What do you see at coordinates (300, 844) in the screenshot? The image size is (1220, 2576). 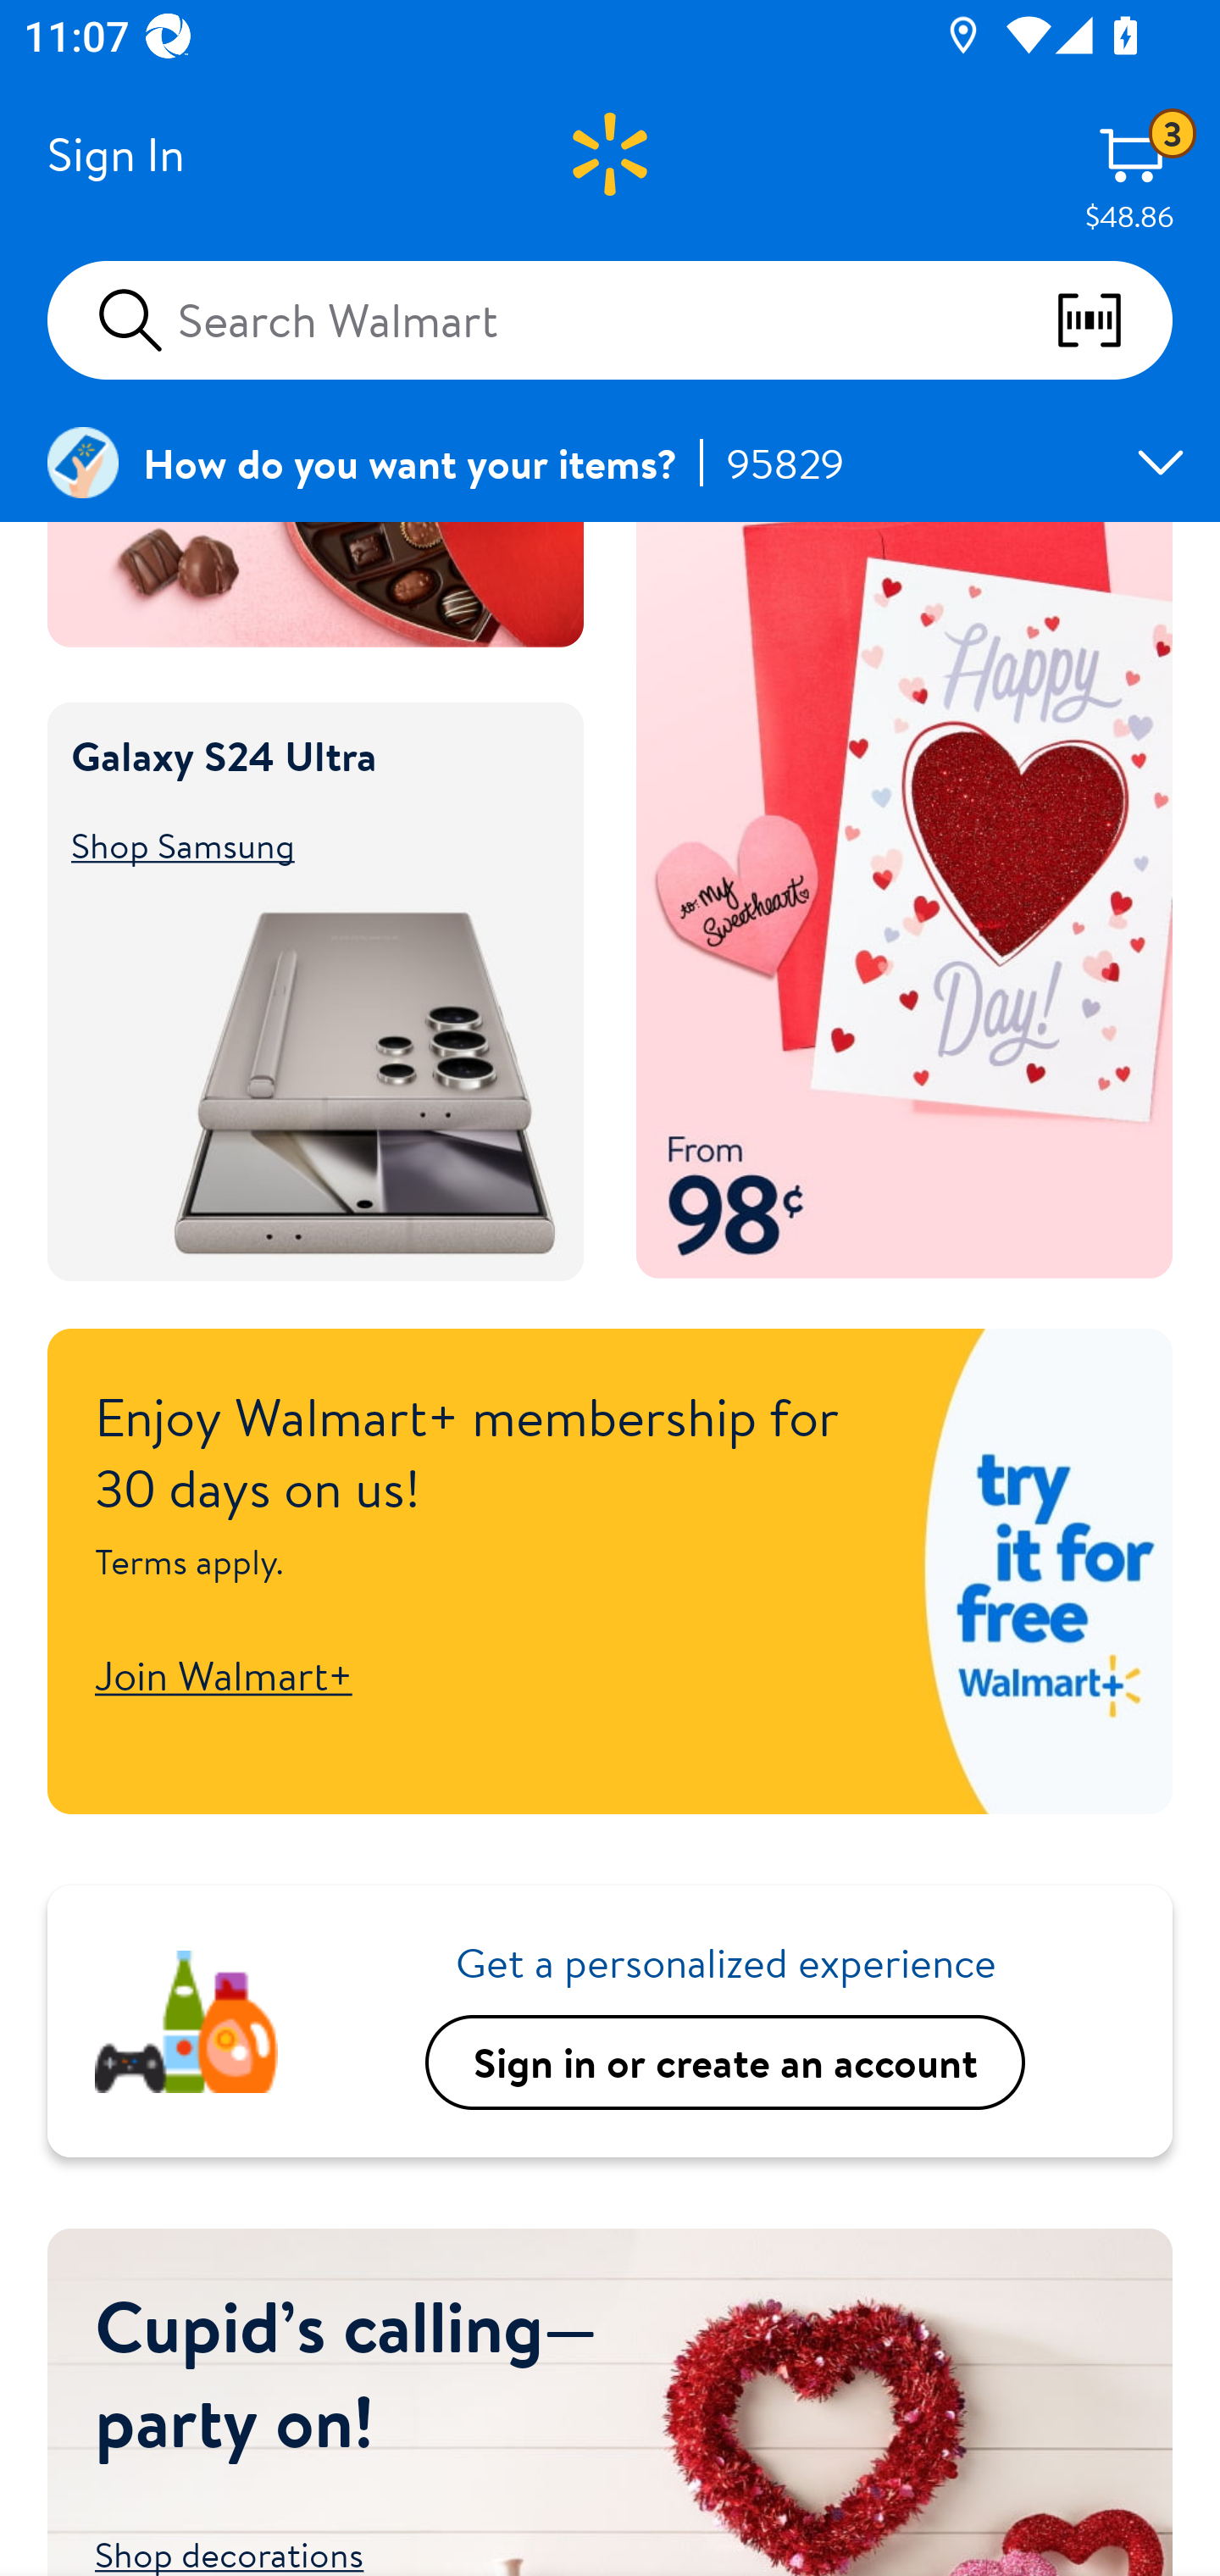 I see `Shop Samsung Shop Samsung Galaxy S24 Ultra` at bounding box center [300, 844].